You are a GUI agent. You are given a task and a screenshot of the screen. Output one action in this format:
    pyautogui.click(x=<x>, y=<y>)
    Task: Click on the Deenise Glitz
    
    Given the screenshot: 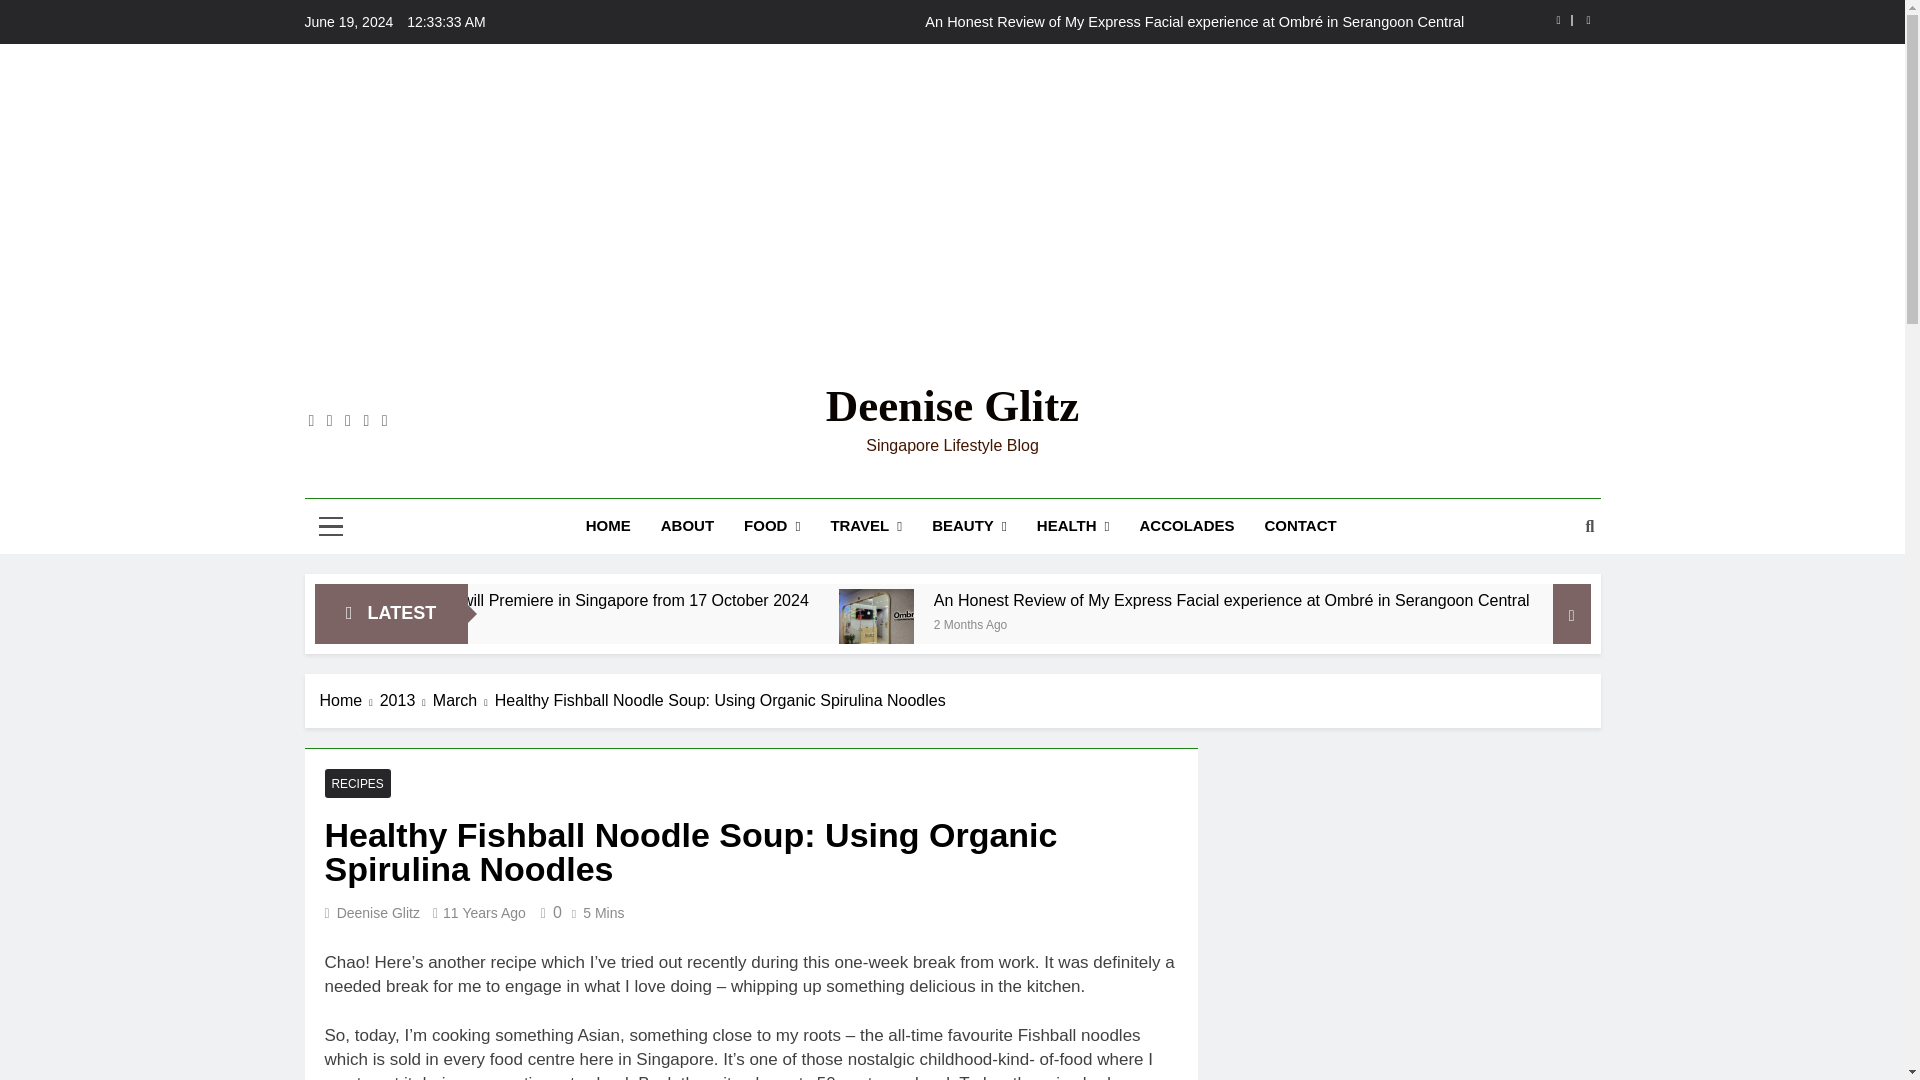 What is the action you would take?
    pyautogui.click(x=952, y=406)
    